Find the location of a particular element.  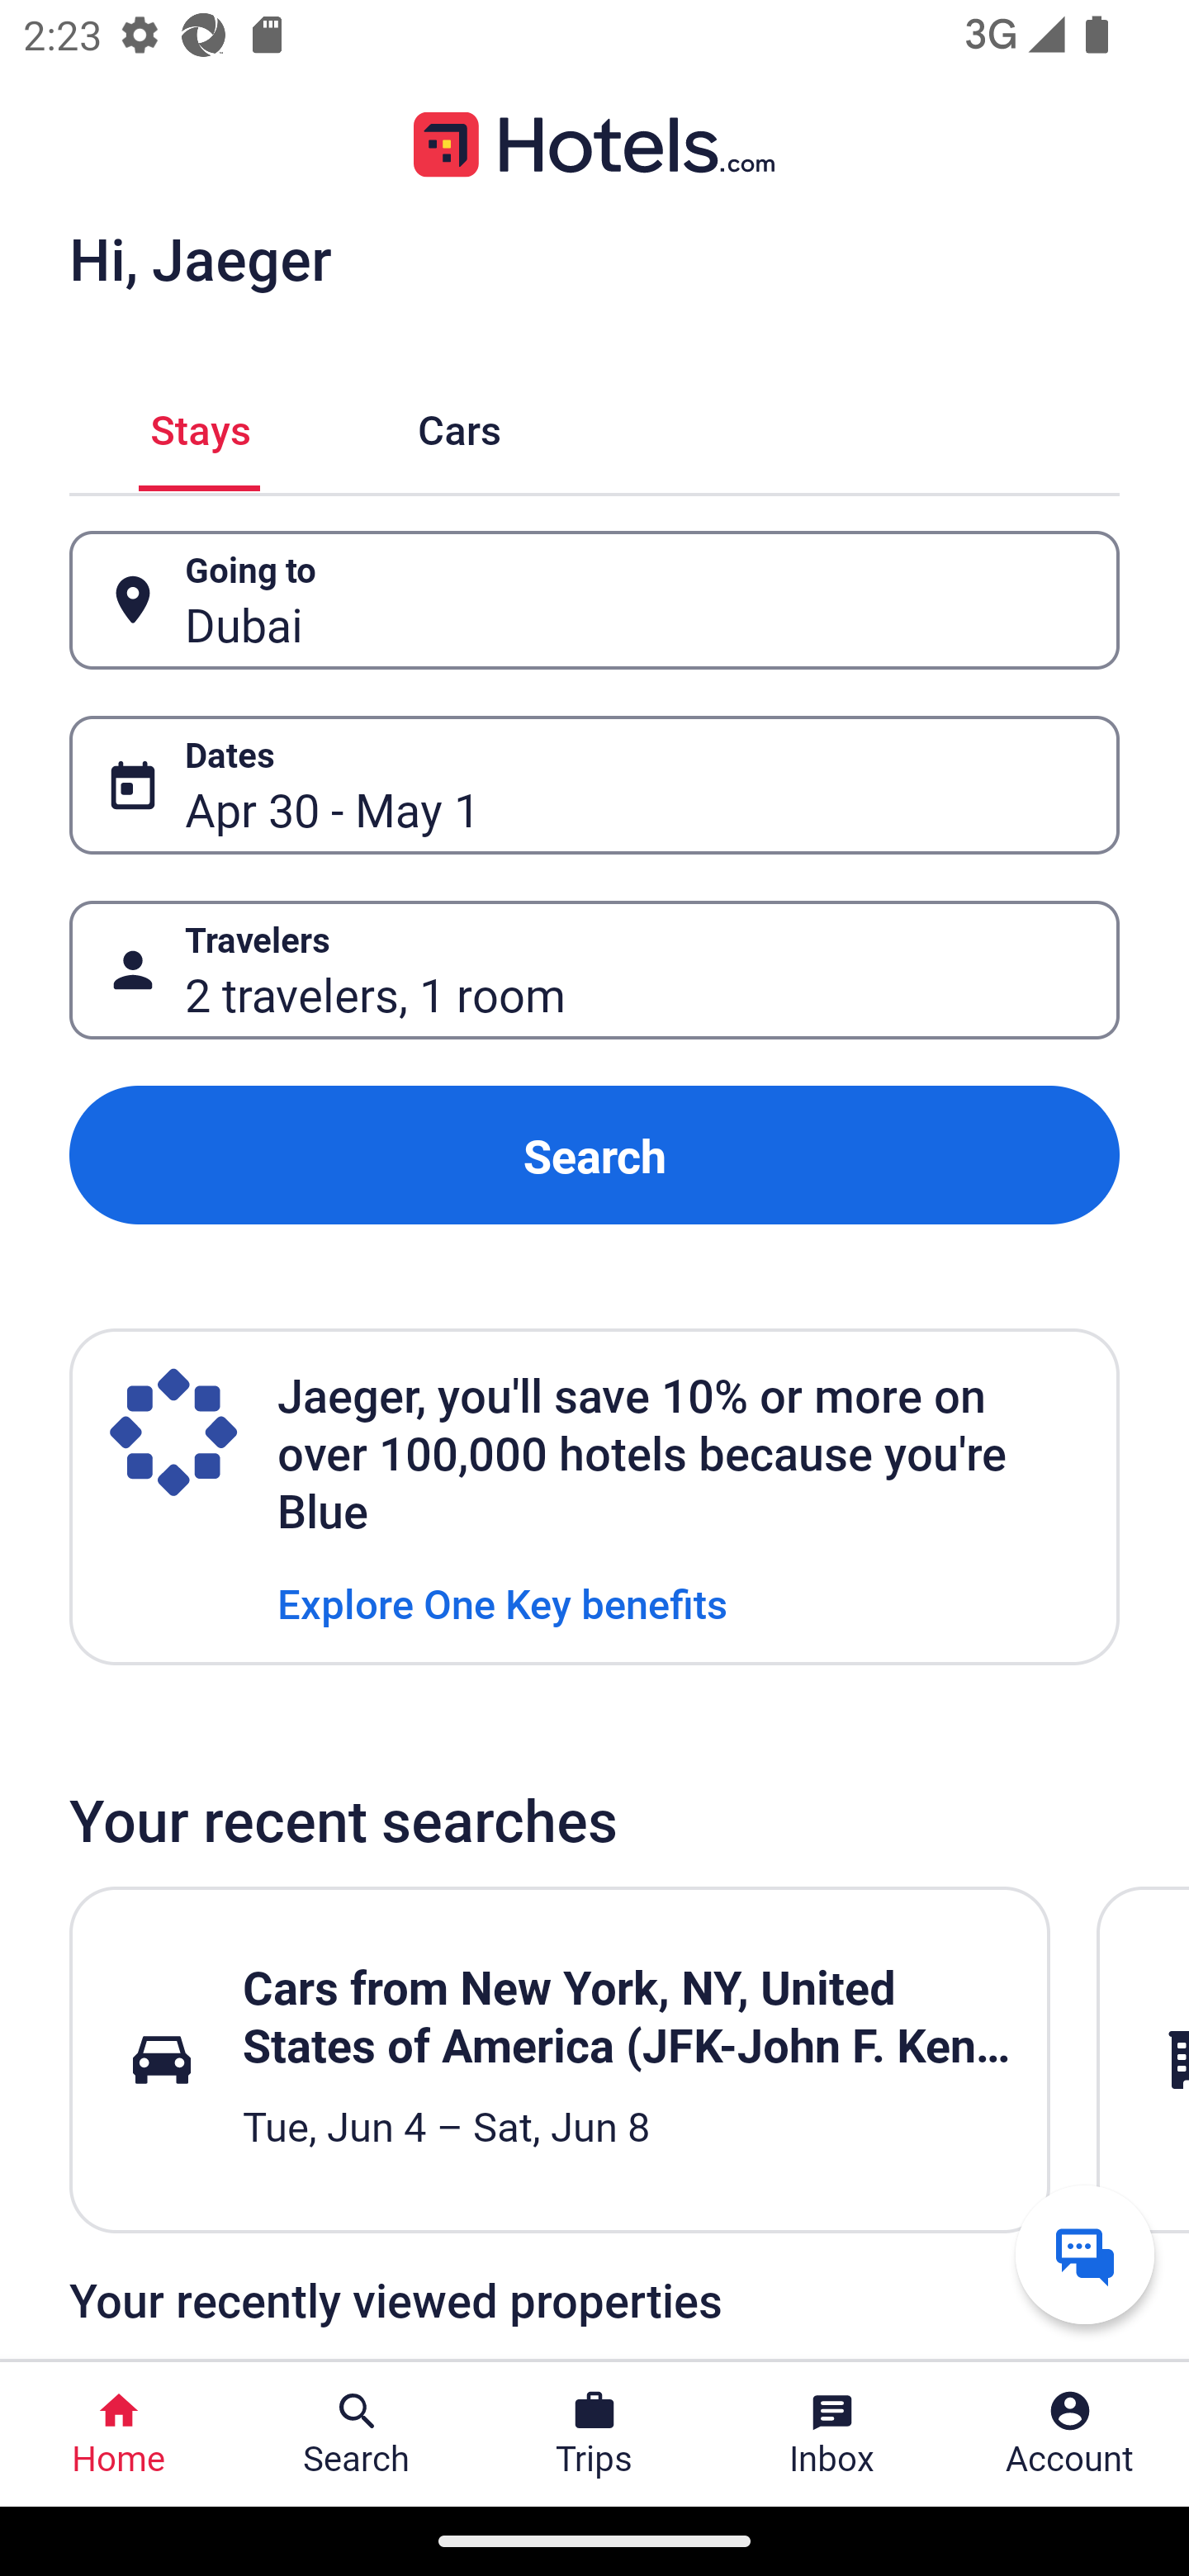

Account Profile. Button is located at coordinates (1070, 2434).